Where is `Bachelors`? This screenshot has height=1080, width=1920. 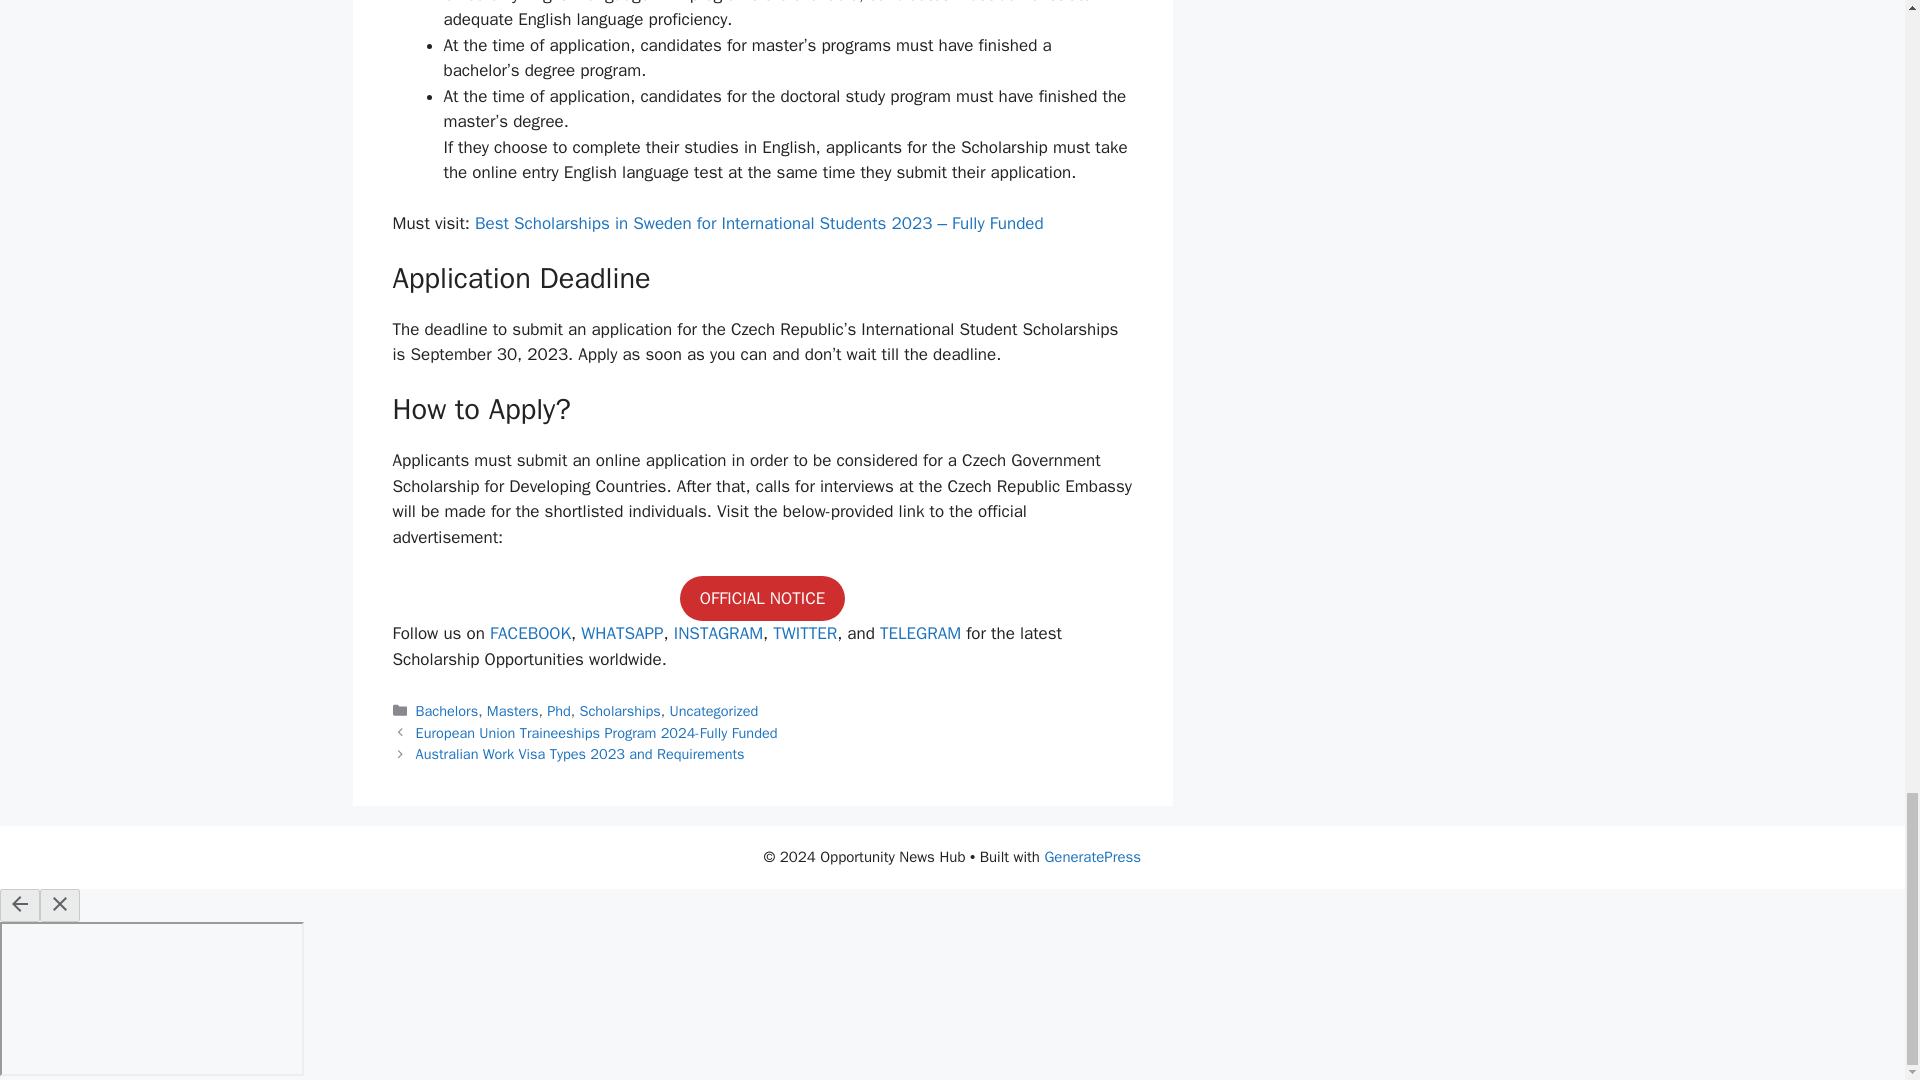 Bachelors is located at coordinates (447, 711).